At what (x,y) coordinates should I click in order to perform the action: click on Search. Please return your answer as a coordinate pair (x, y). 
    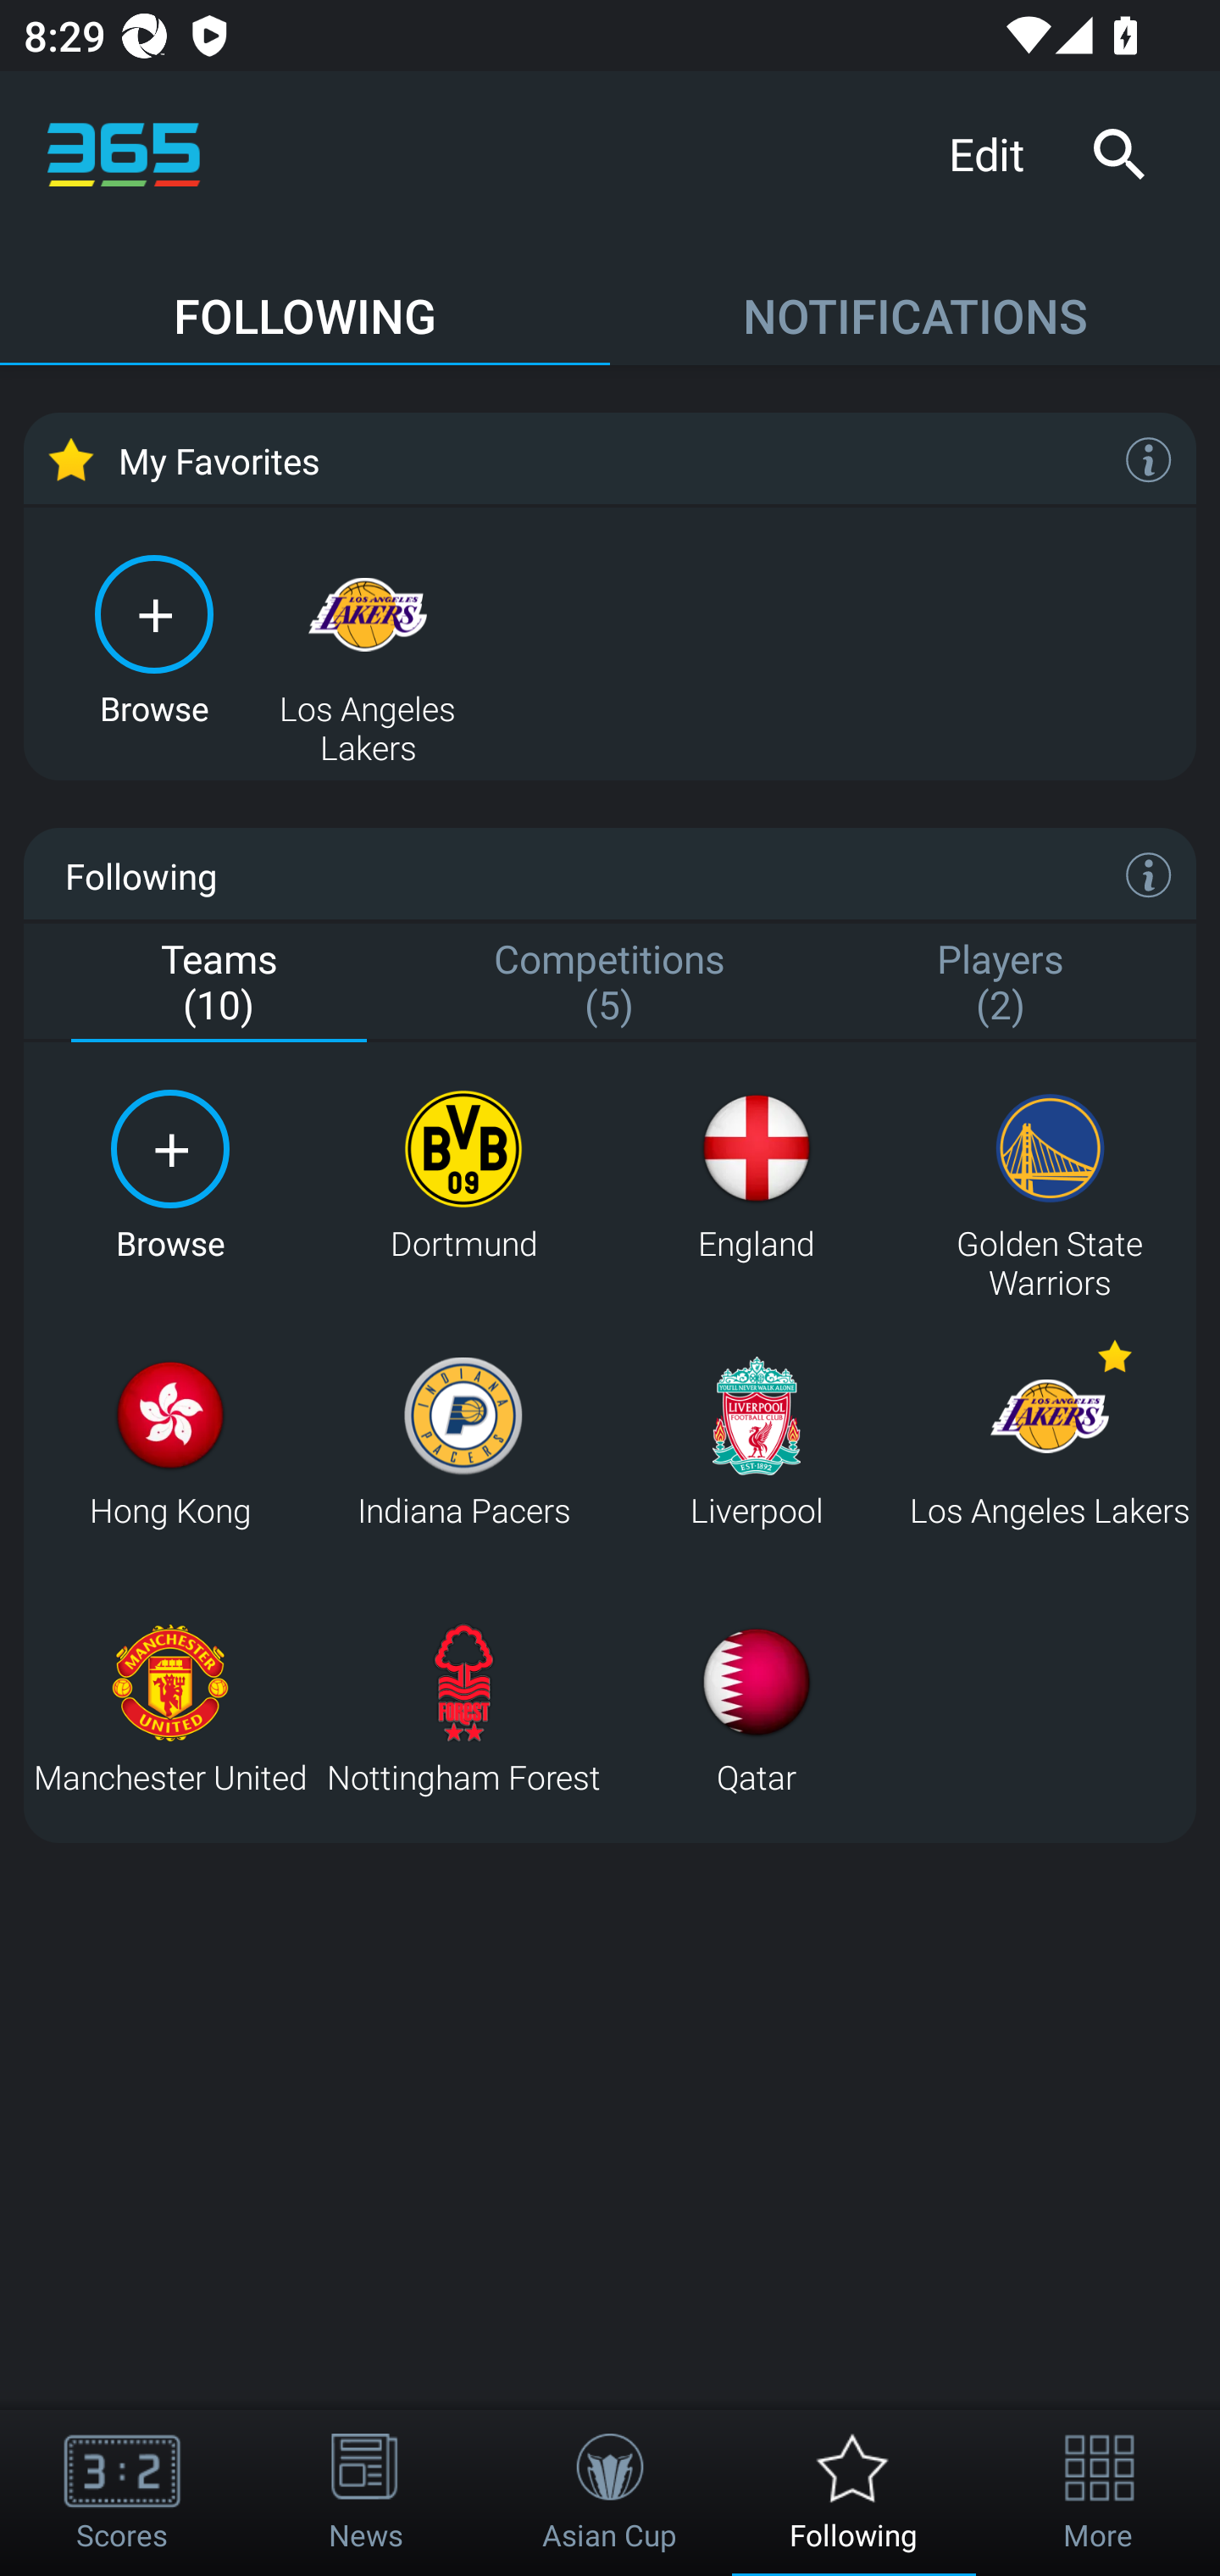
    Looking at the image, I should click on (1118, 154).